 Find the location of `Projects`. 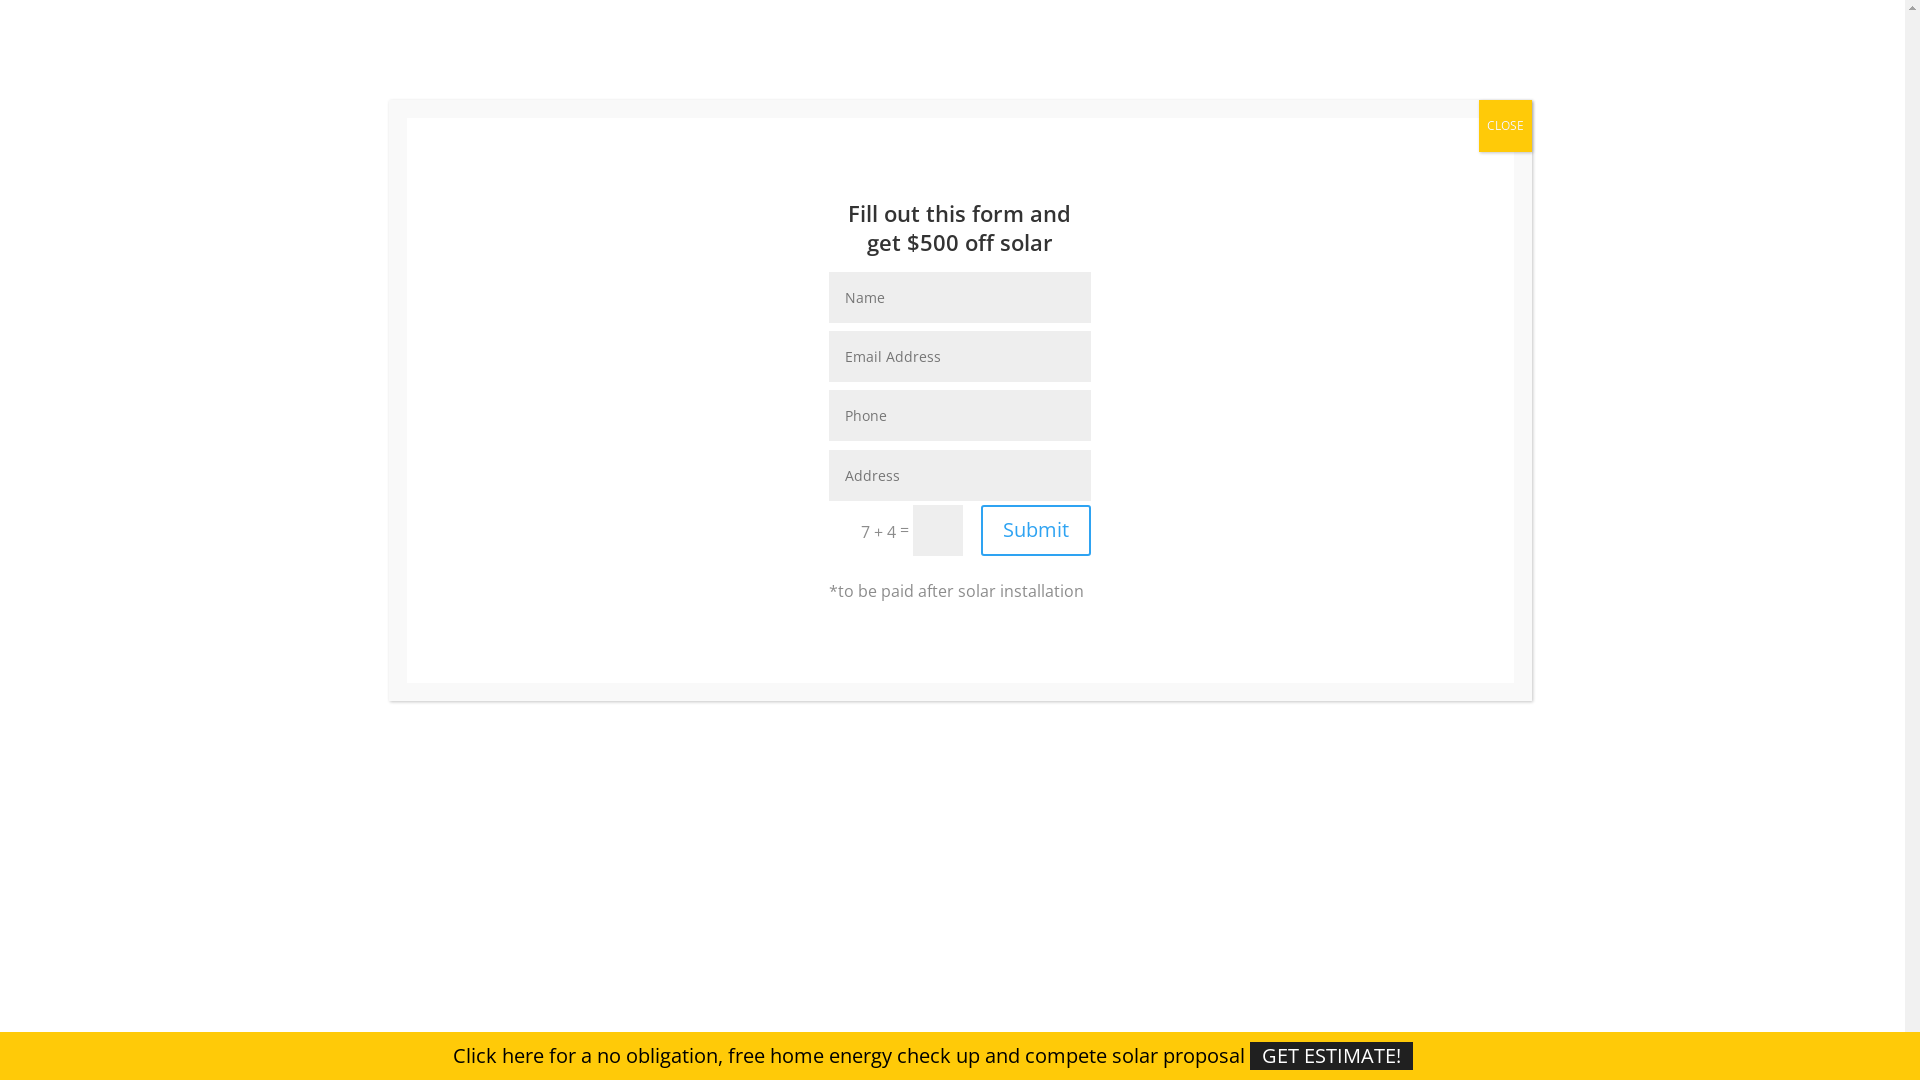

Projects is located at coordinates (1151, 97).